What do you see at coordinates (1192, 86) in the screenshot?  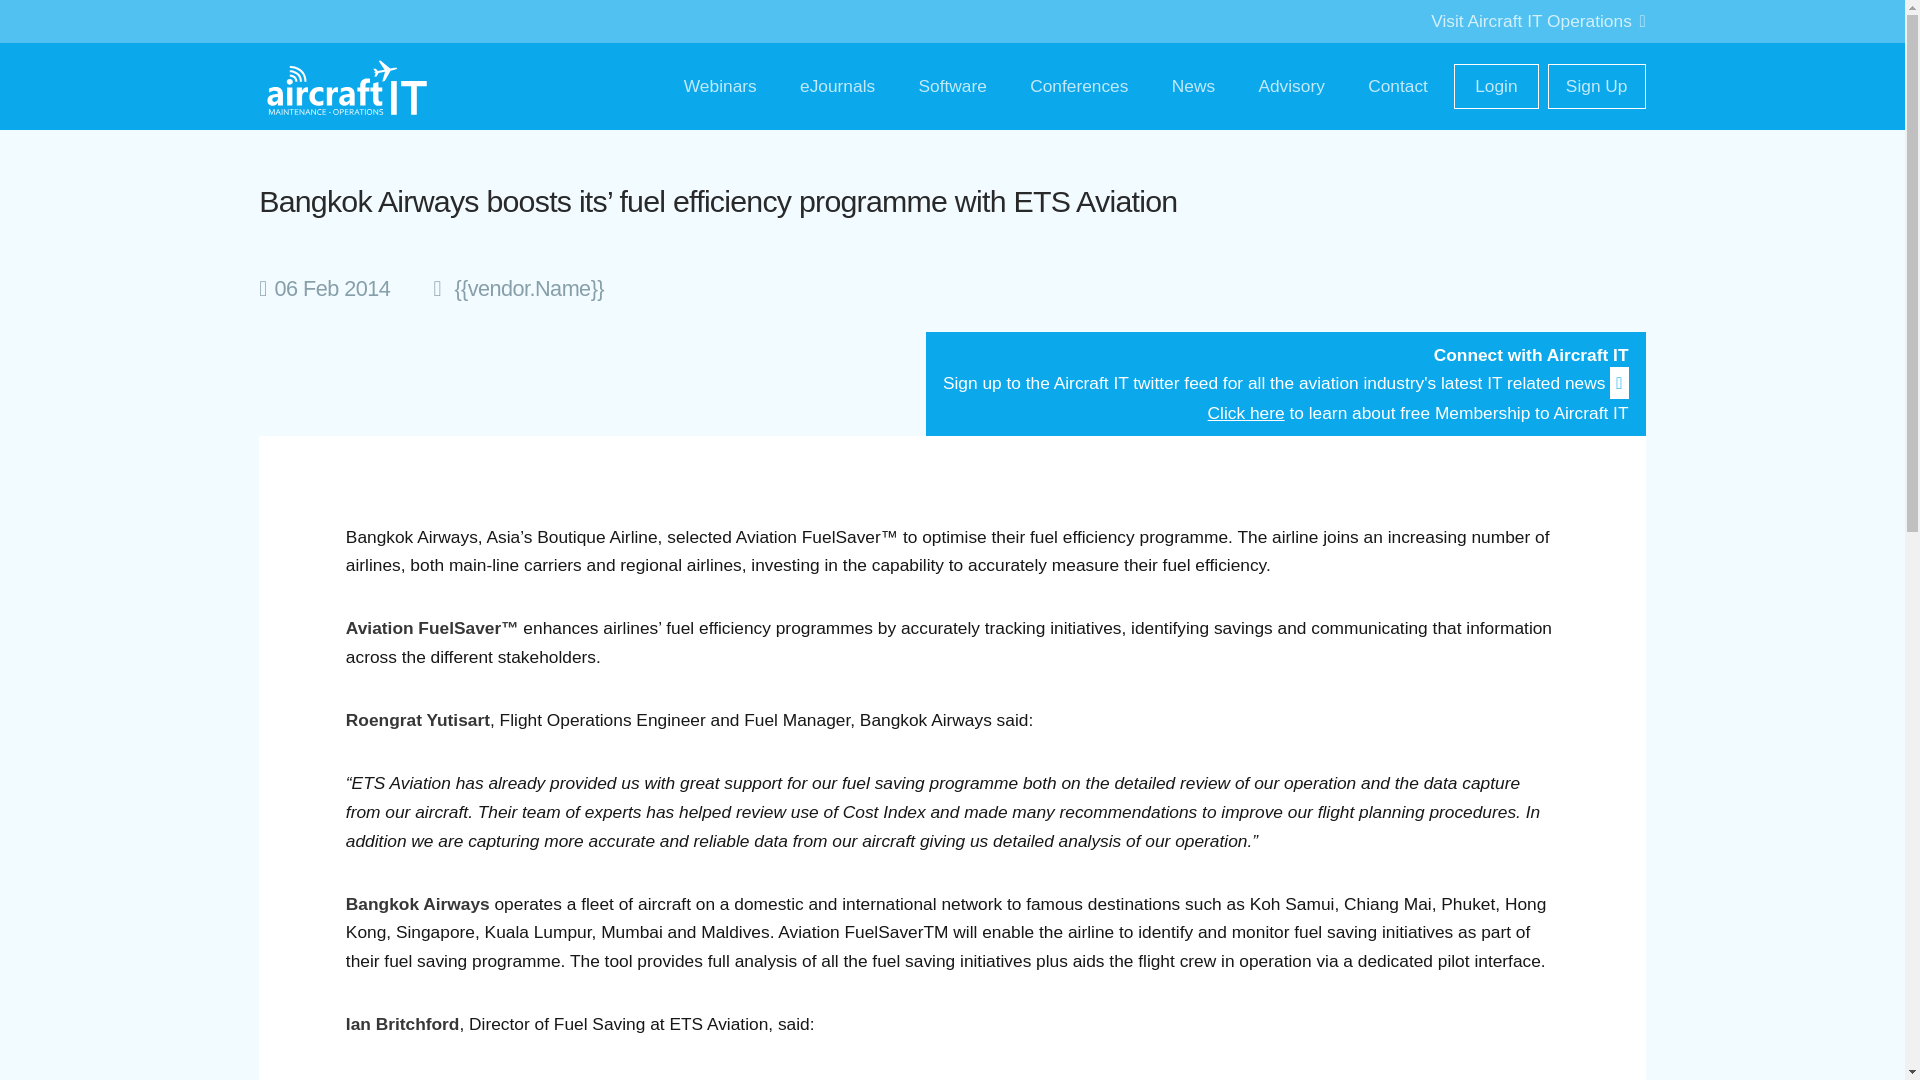 I see `News` at bounding box center [1192, 86].